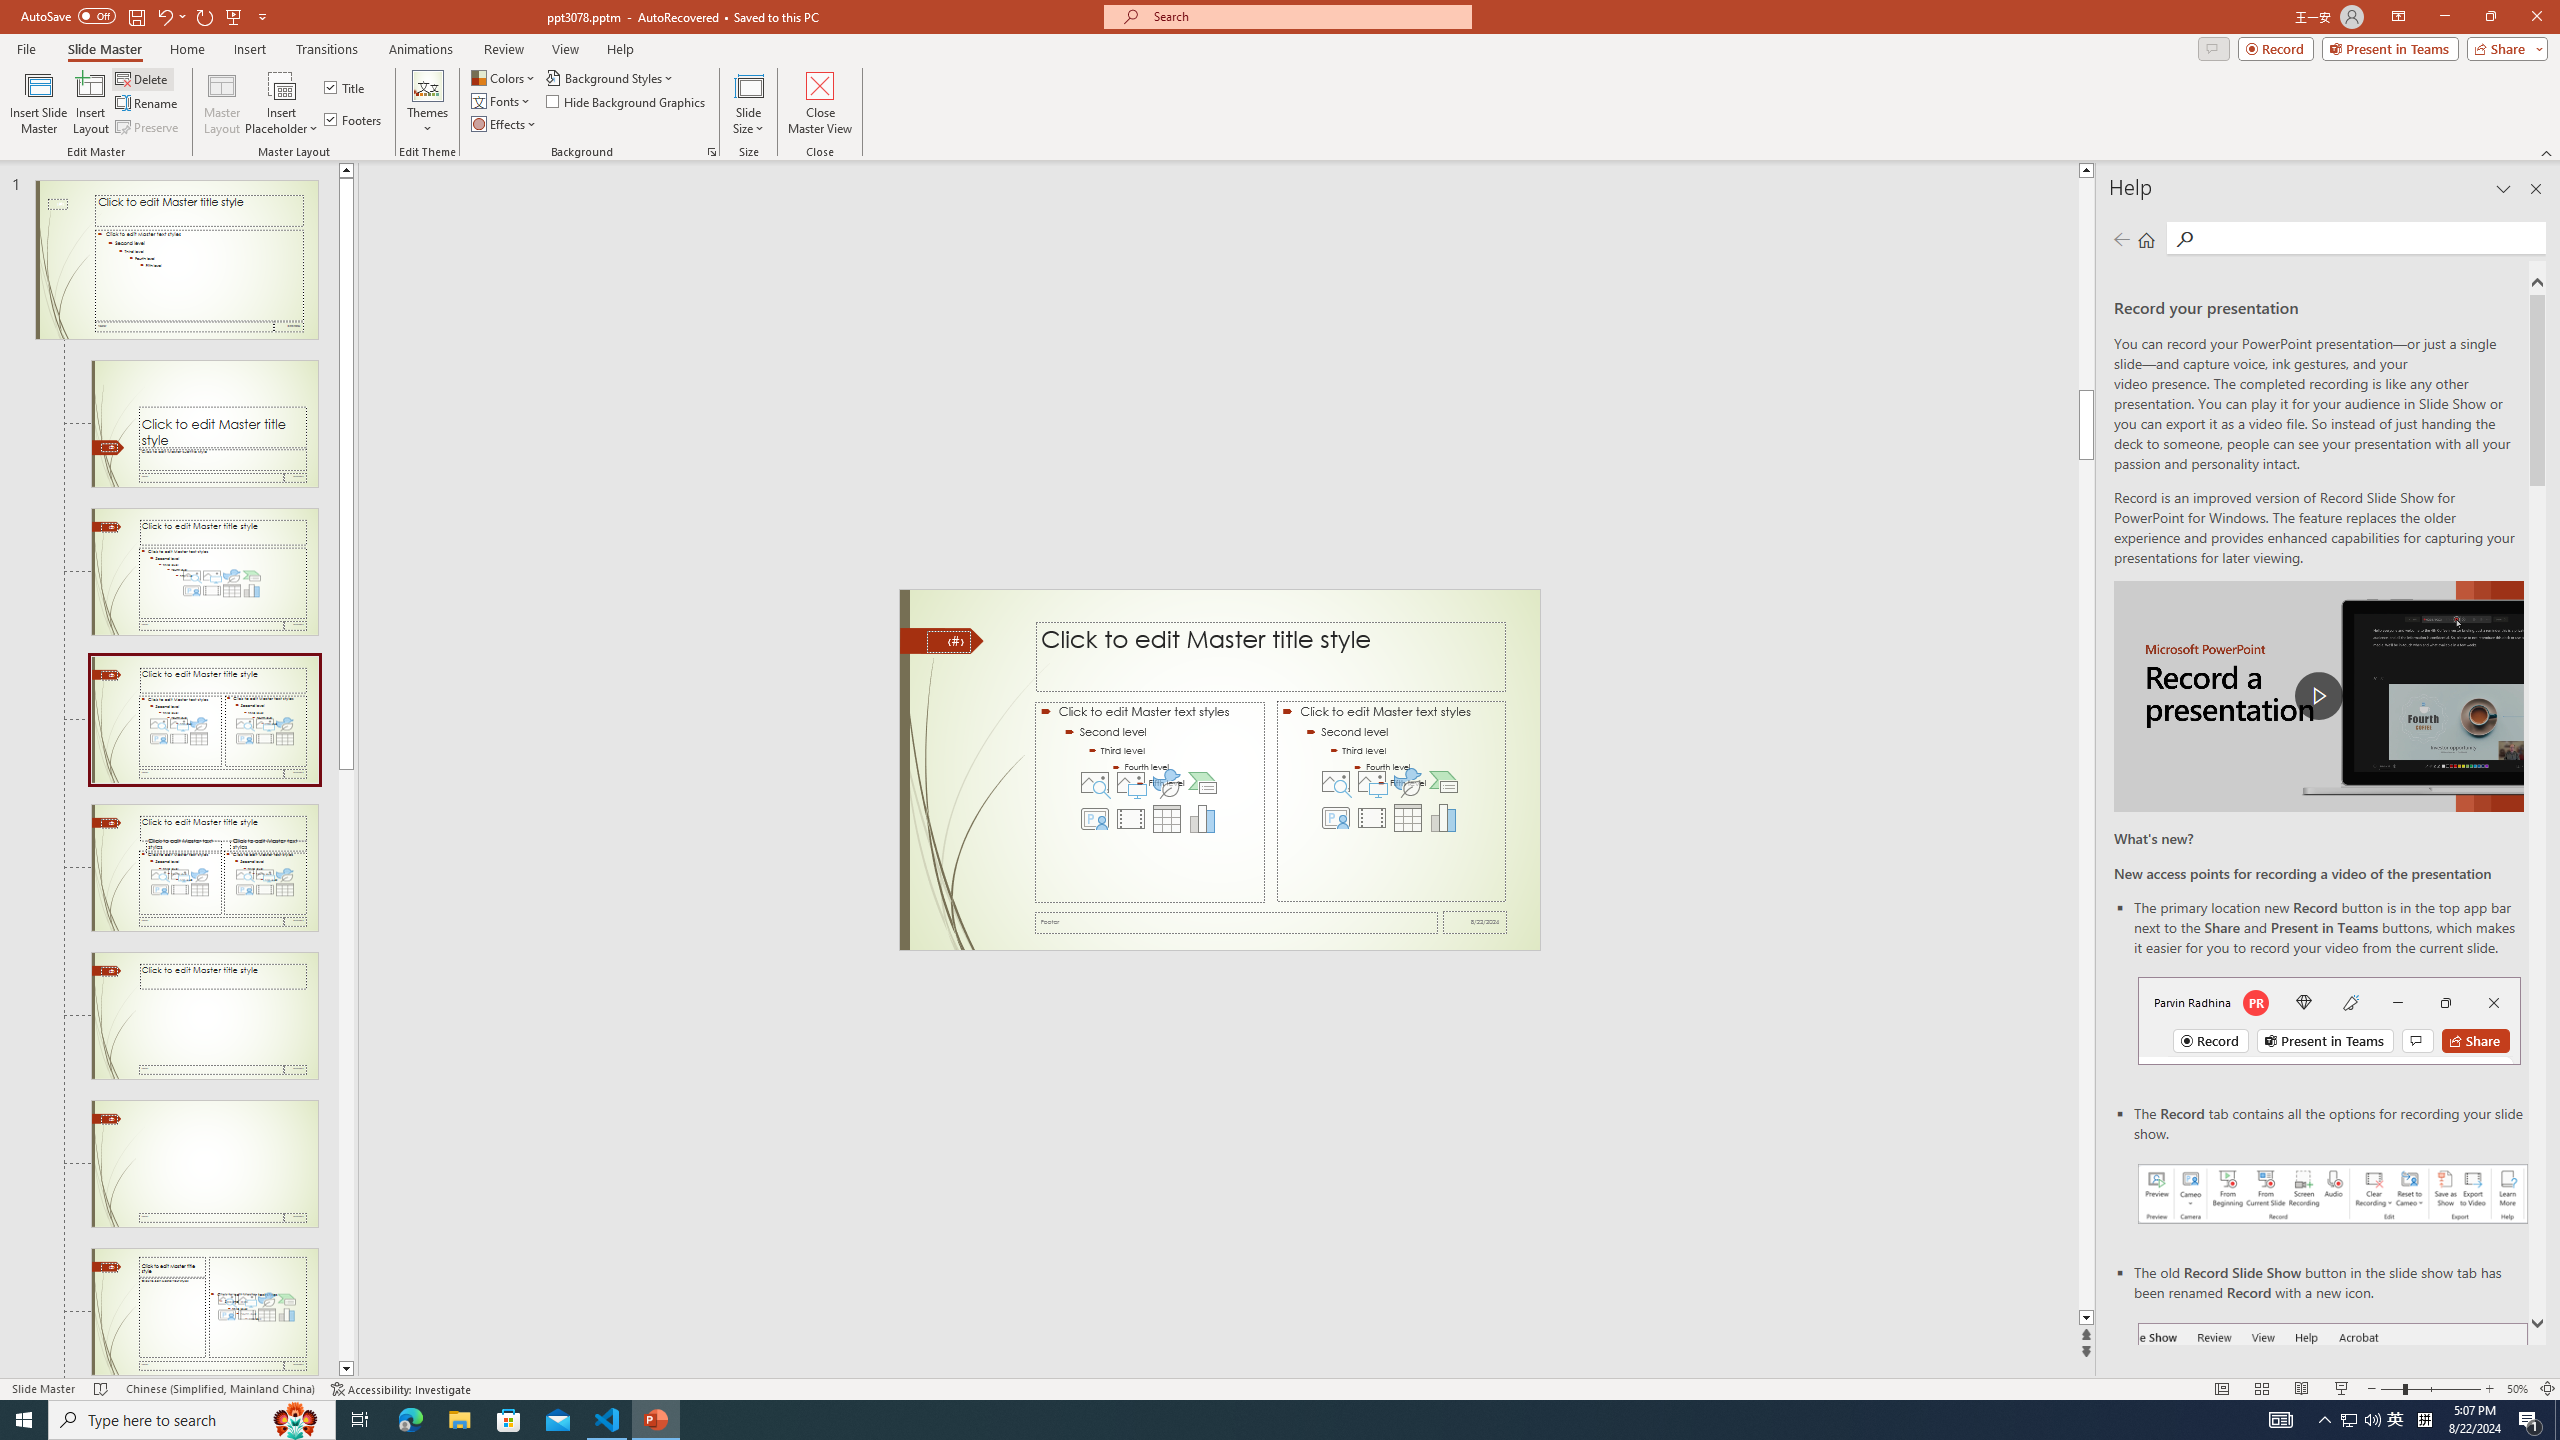 The image size is (2560, 1440). Describe the element at coordinates (176, 260) in the screenshot. I see `Slide Wisp Slide Master: used by slide(s) 1` at that location.